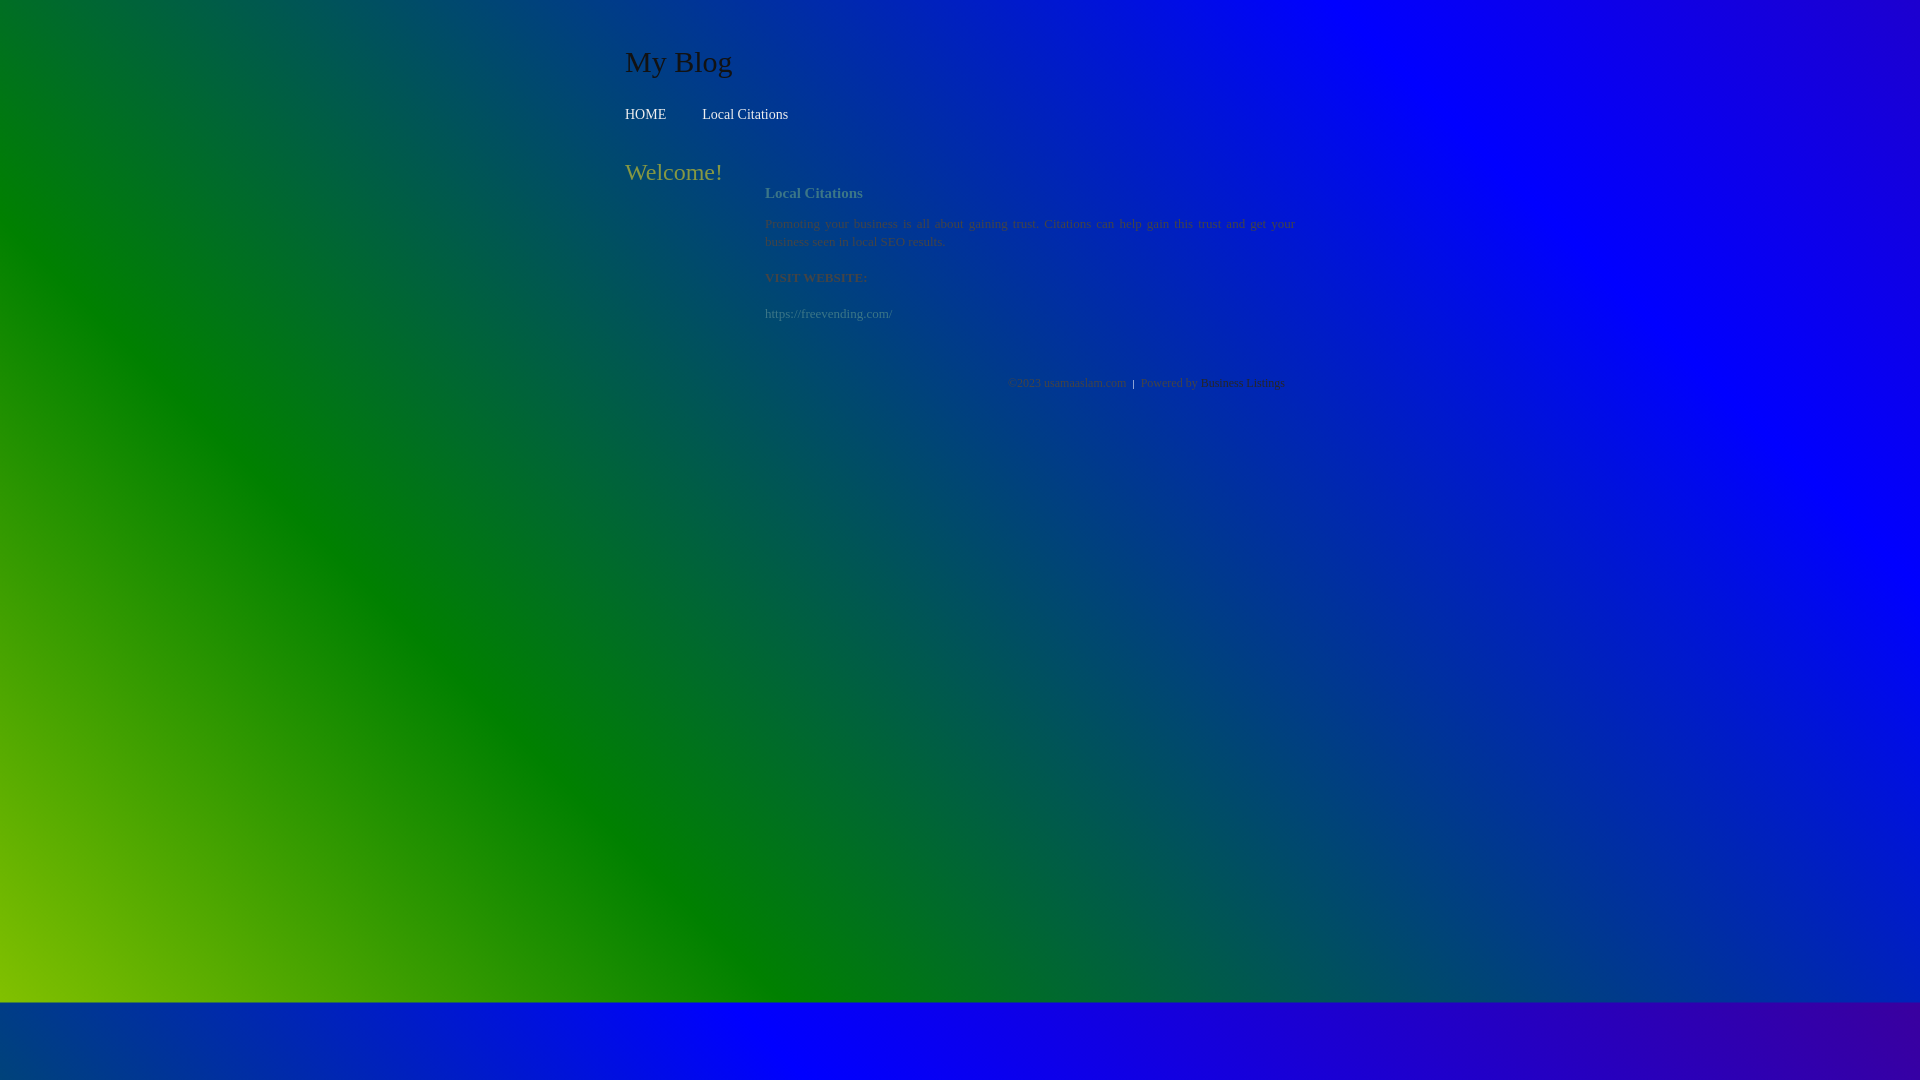 The width and height of the screenshot is (1920, 1080). I want to click on Business Listings, so click(1243, 383).